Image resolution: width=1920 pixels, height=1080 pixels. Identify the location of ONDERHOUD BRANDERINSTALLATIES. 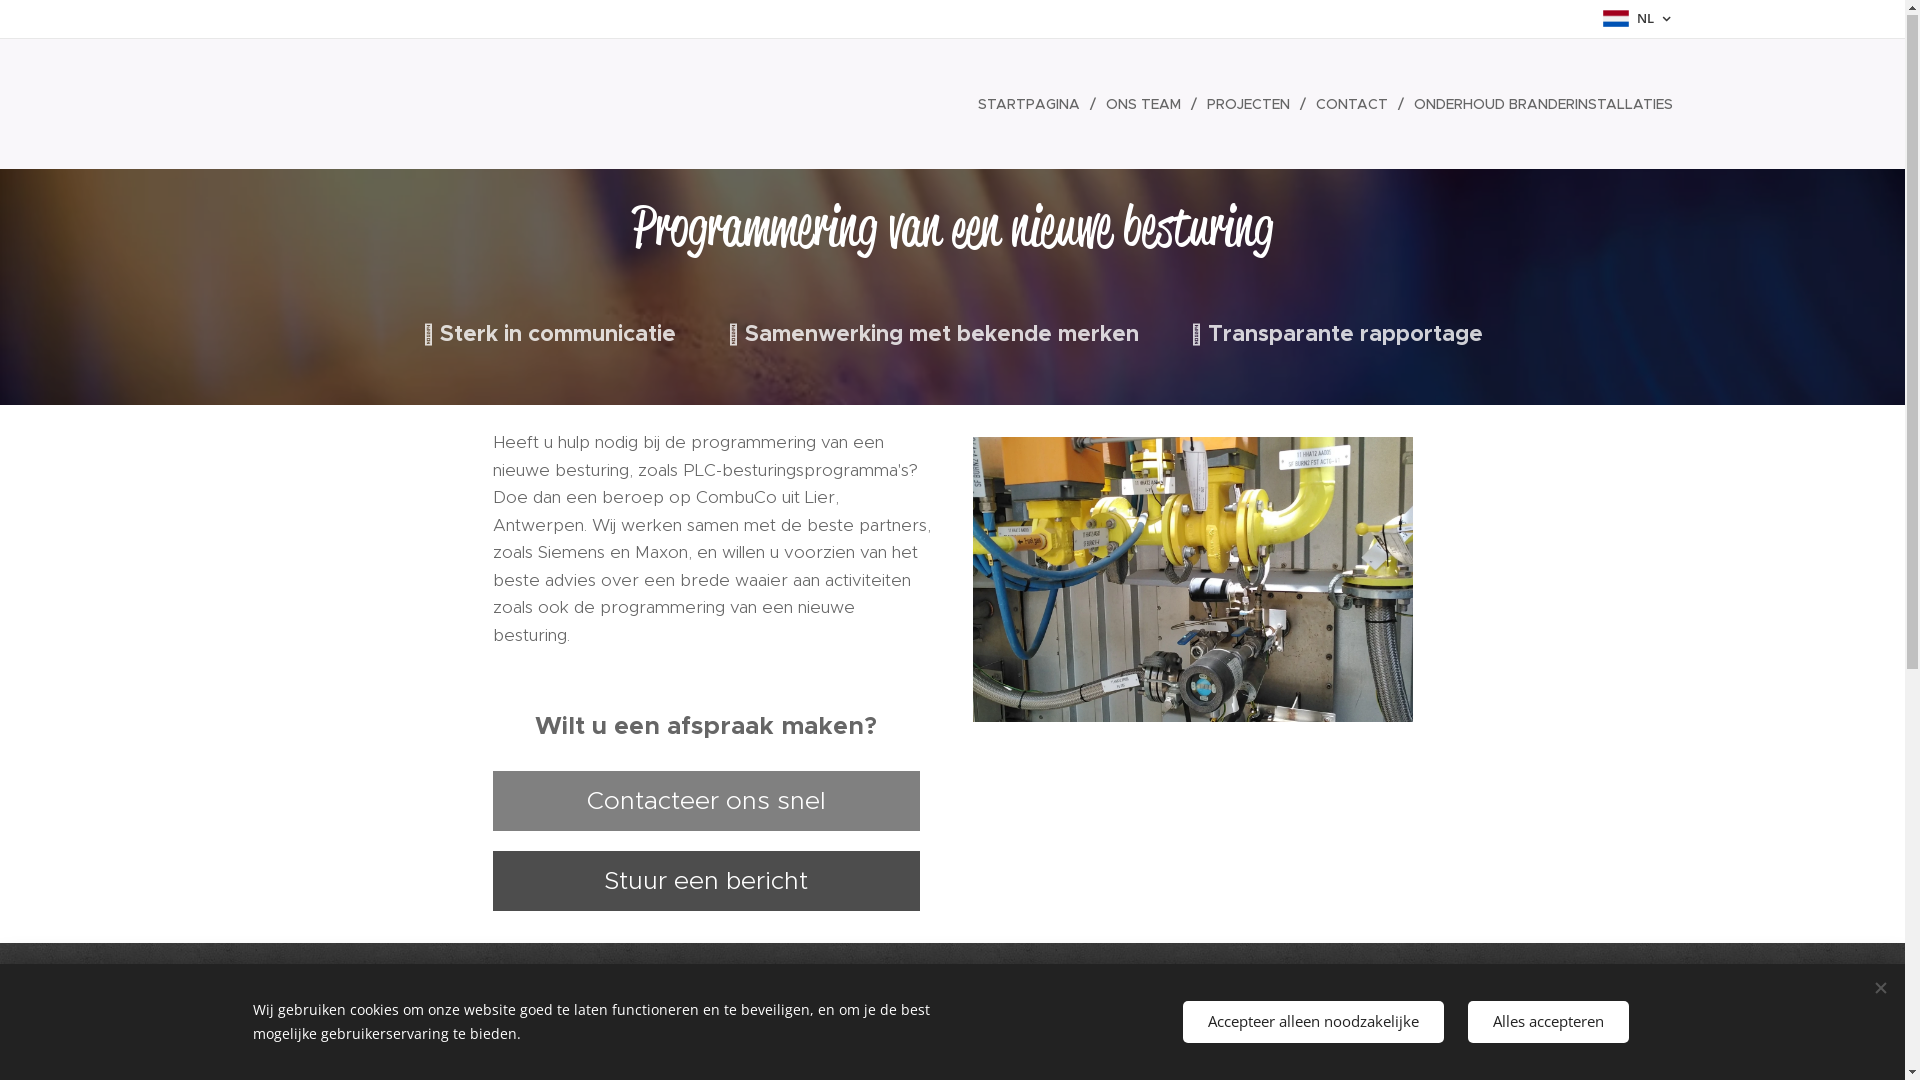
(1538, 105).